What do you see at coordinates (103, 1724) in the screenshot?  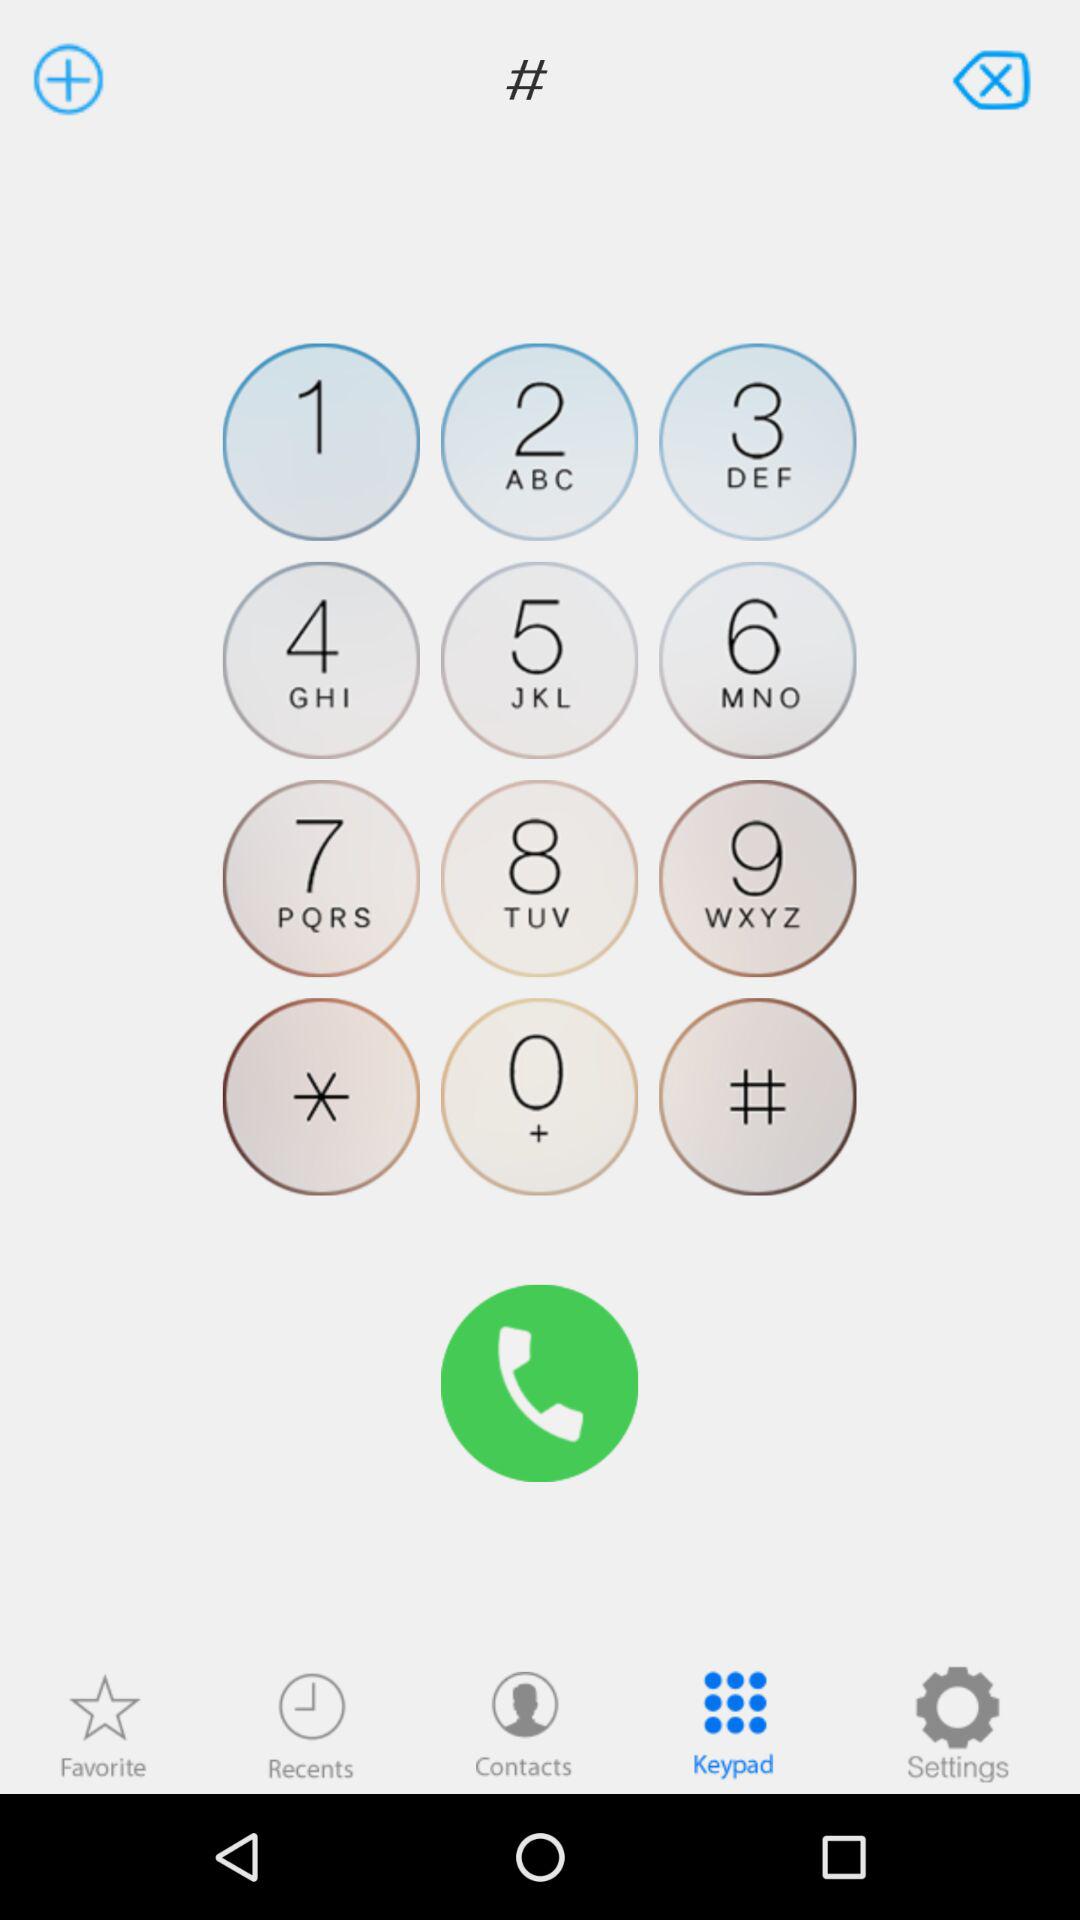 I see `favorites menu` at bounding box center [103, 1724].